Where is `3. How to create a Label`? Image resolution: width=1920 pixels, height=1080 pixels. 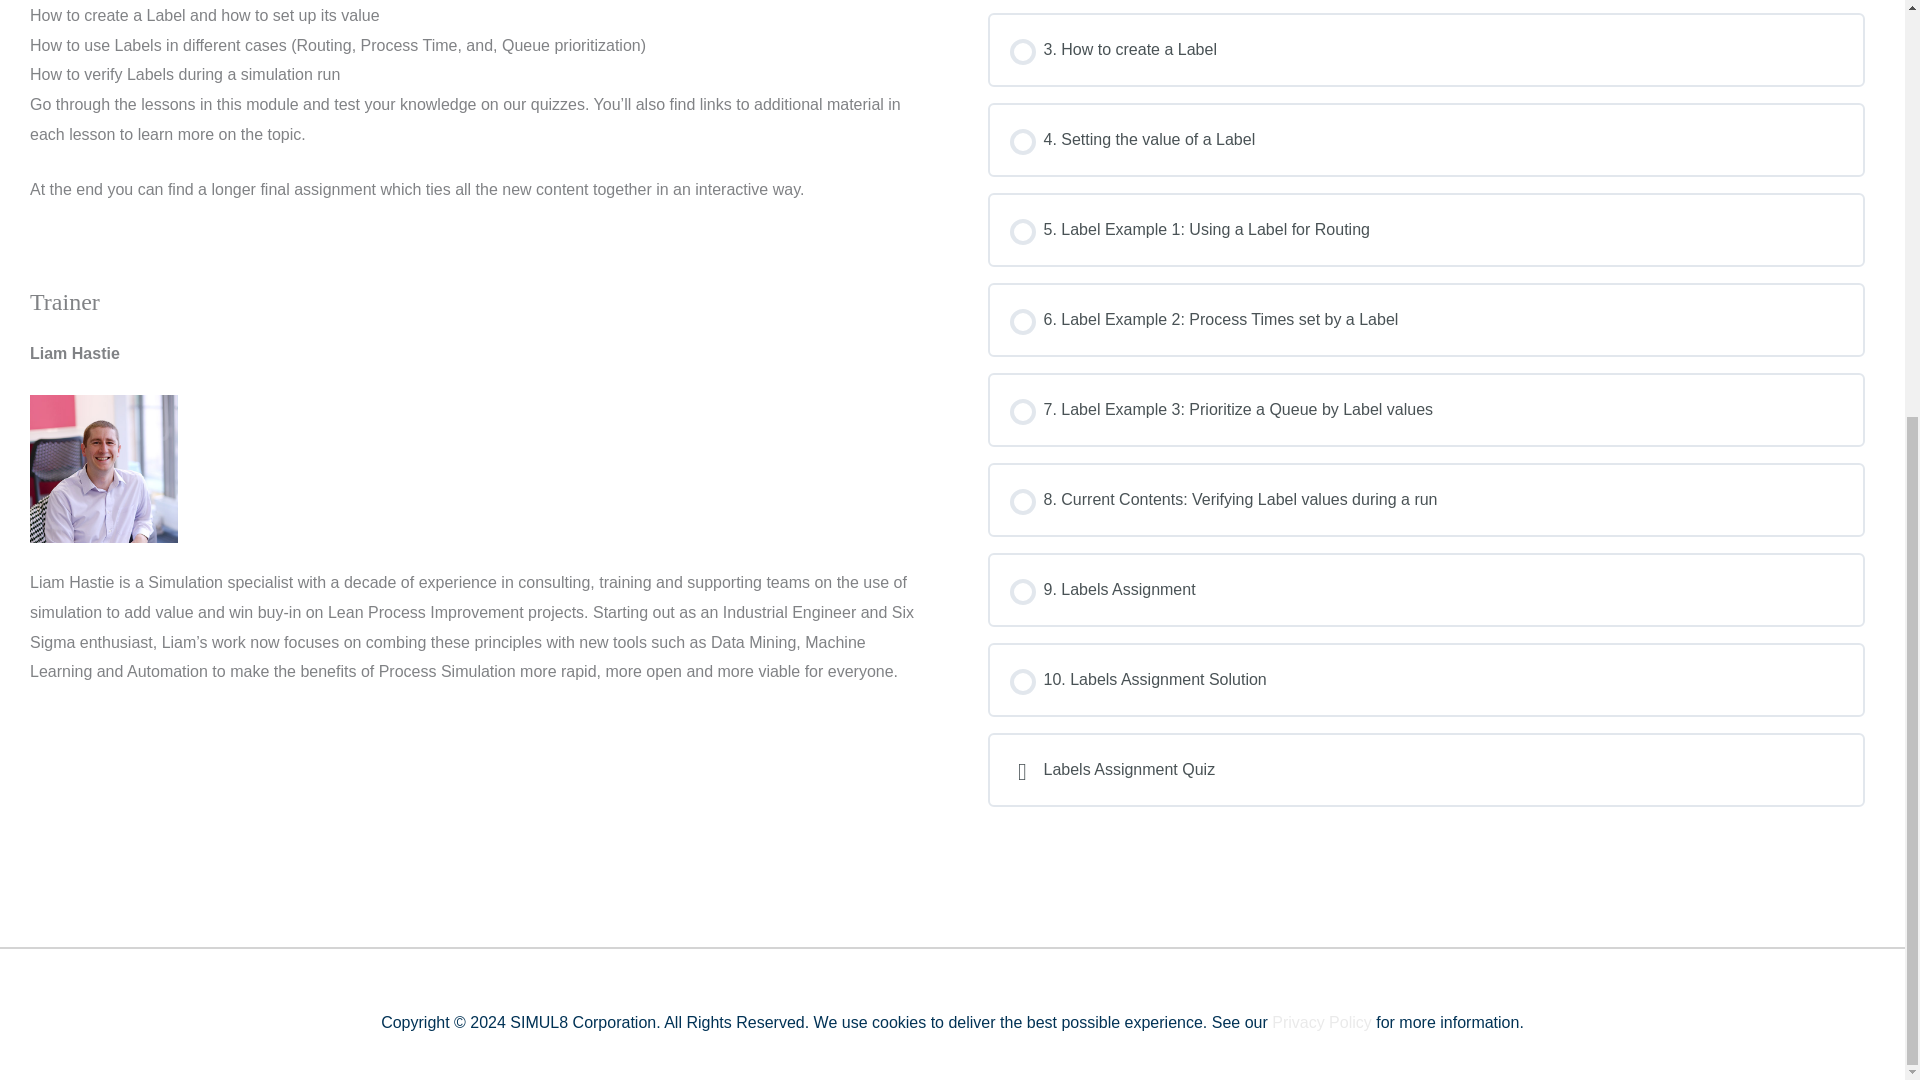
3. How to create a Label is located at coordinates (1426, 49).